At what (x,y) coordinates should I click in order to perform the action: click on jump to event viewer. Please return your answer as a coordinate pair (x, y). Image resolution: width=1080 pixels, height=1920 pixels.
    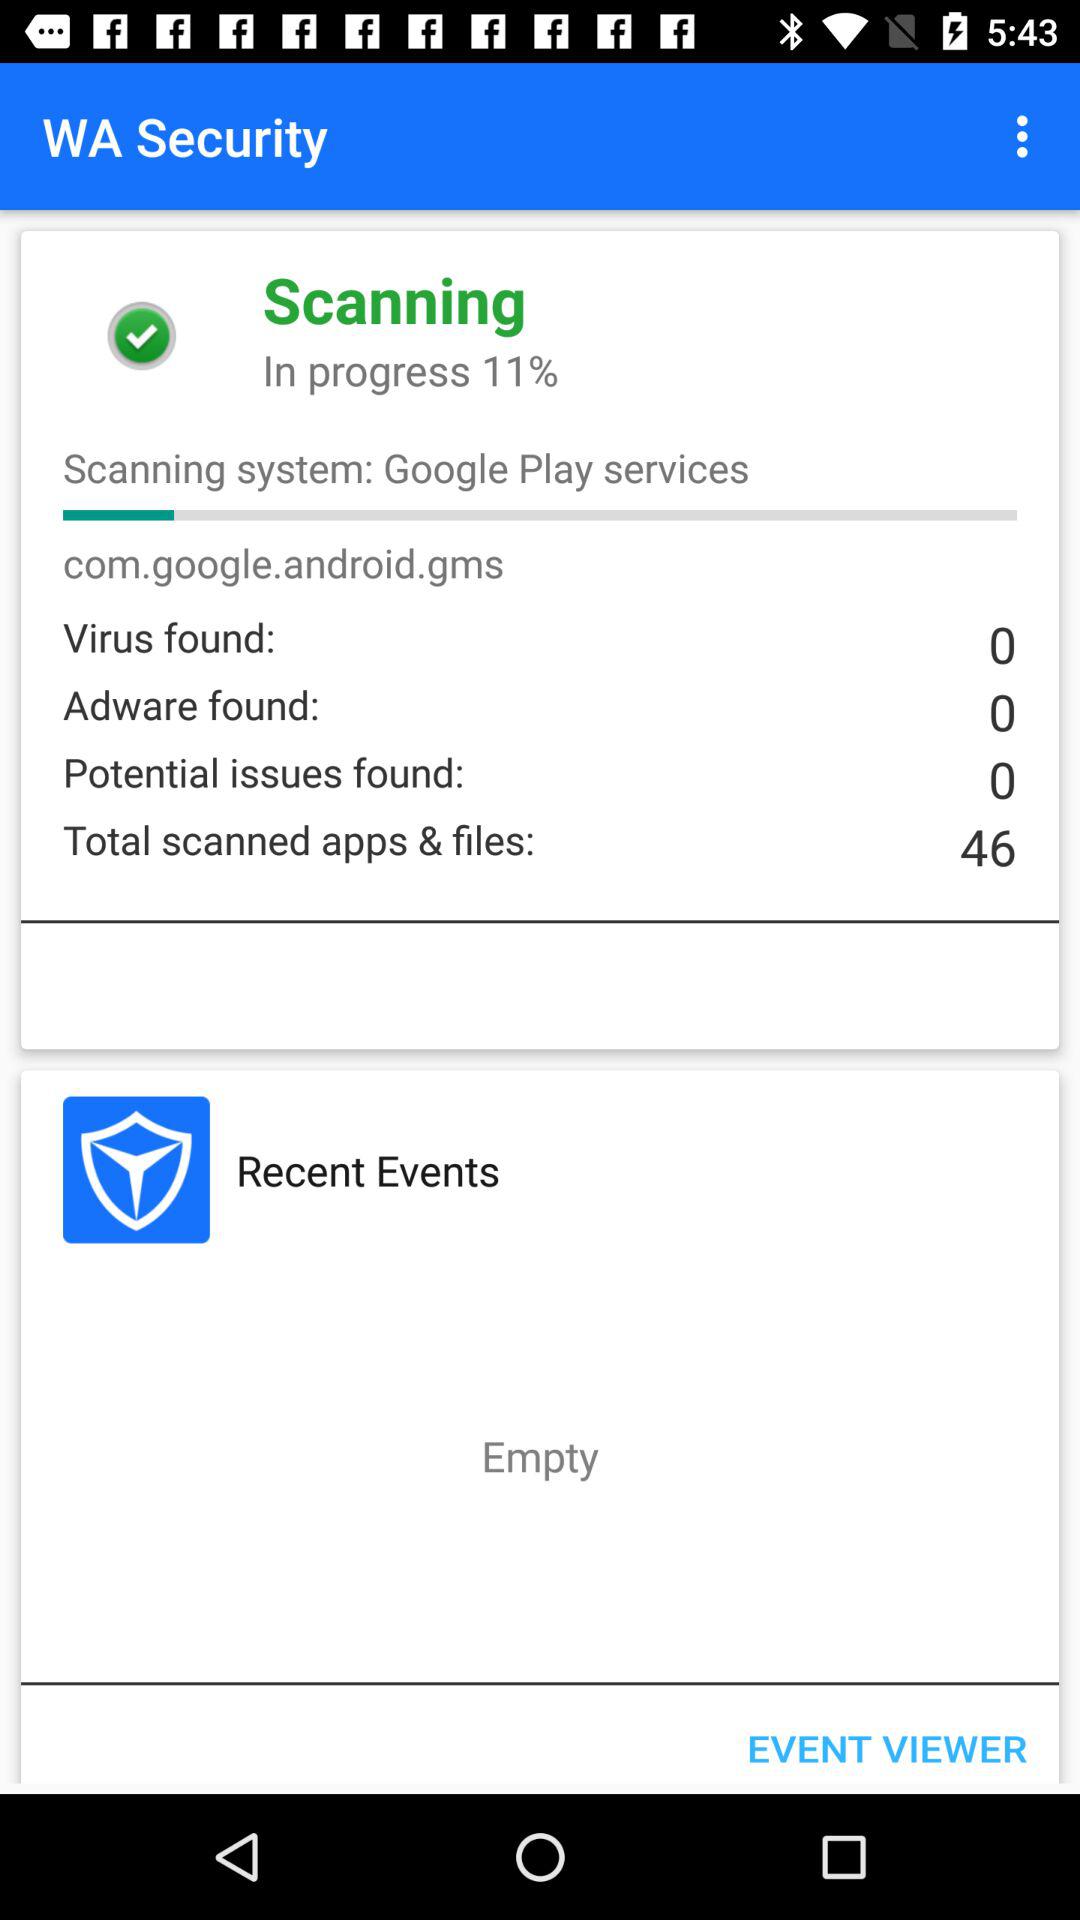
    Looking at the image, I should click on (886, 1739).